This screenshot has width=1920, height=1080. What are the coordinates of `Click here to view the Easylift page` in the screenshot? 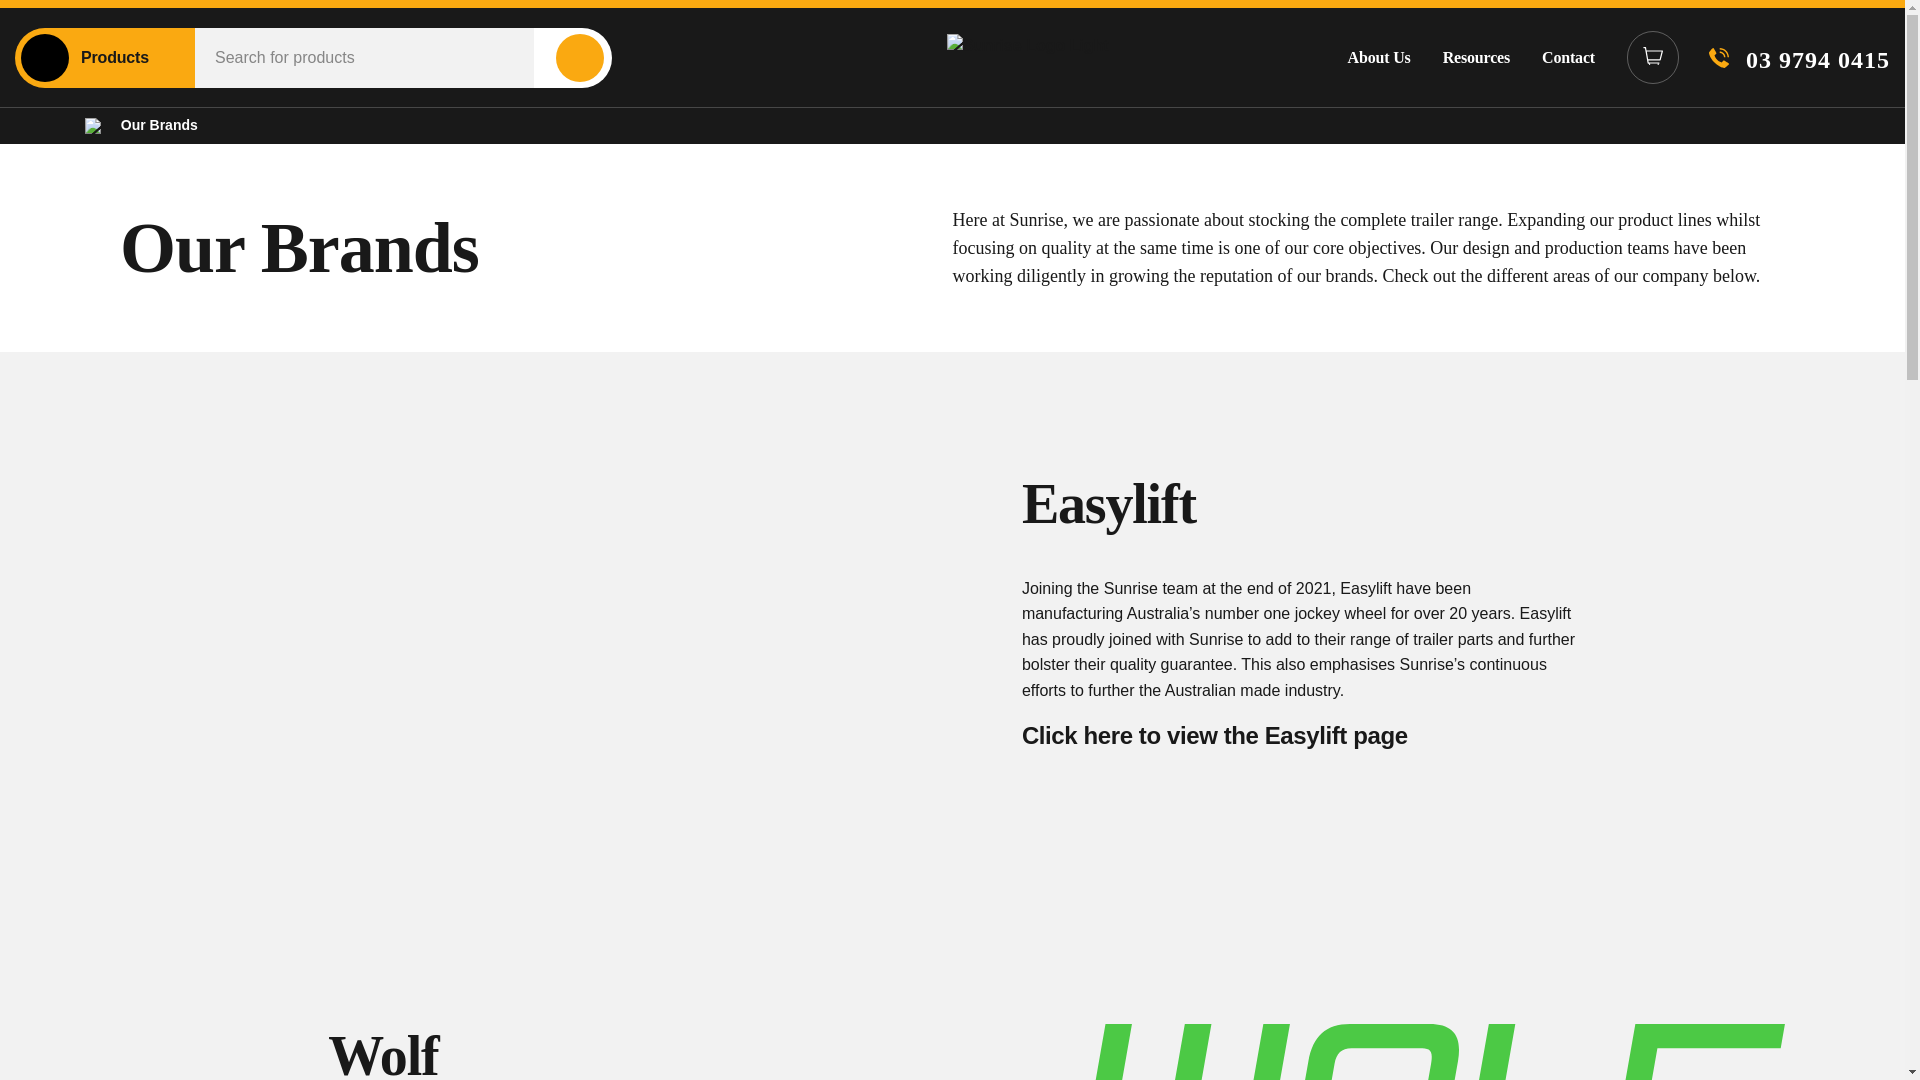 It's located at (1214, 736).